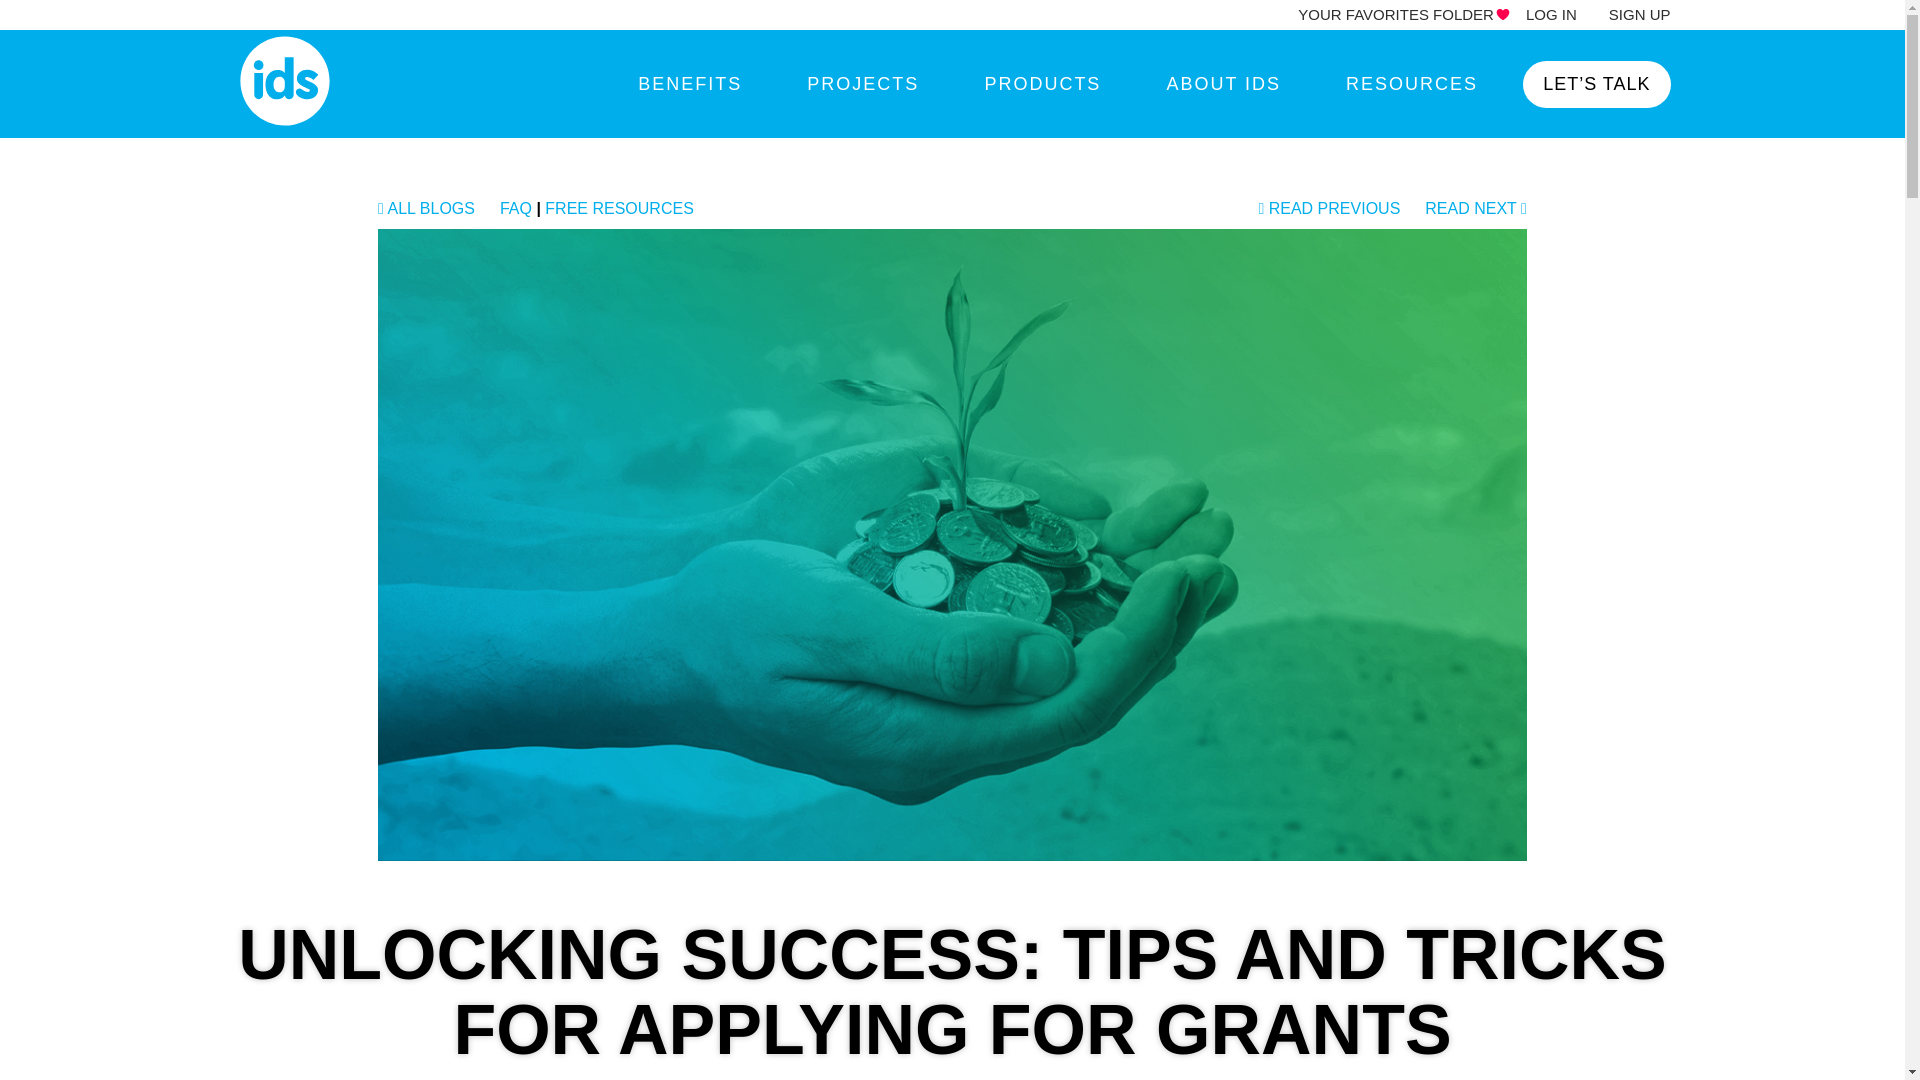 This screenshot has width=1920, height=1080. What do you see at coordinates (1412, 84) in the screenshot?
I see `RESOURCES` at bounding box center [1412, 84].